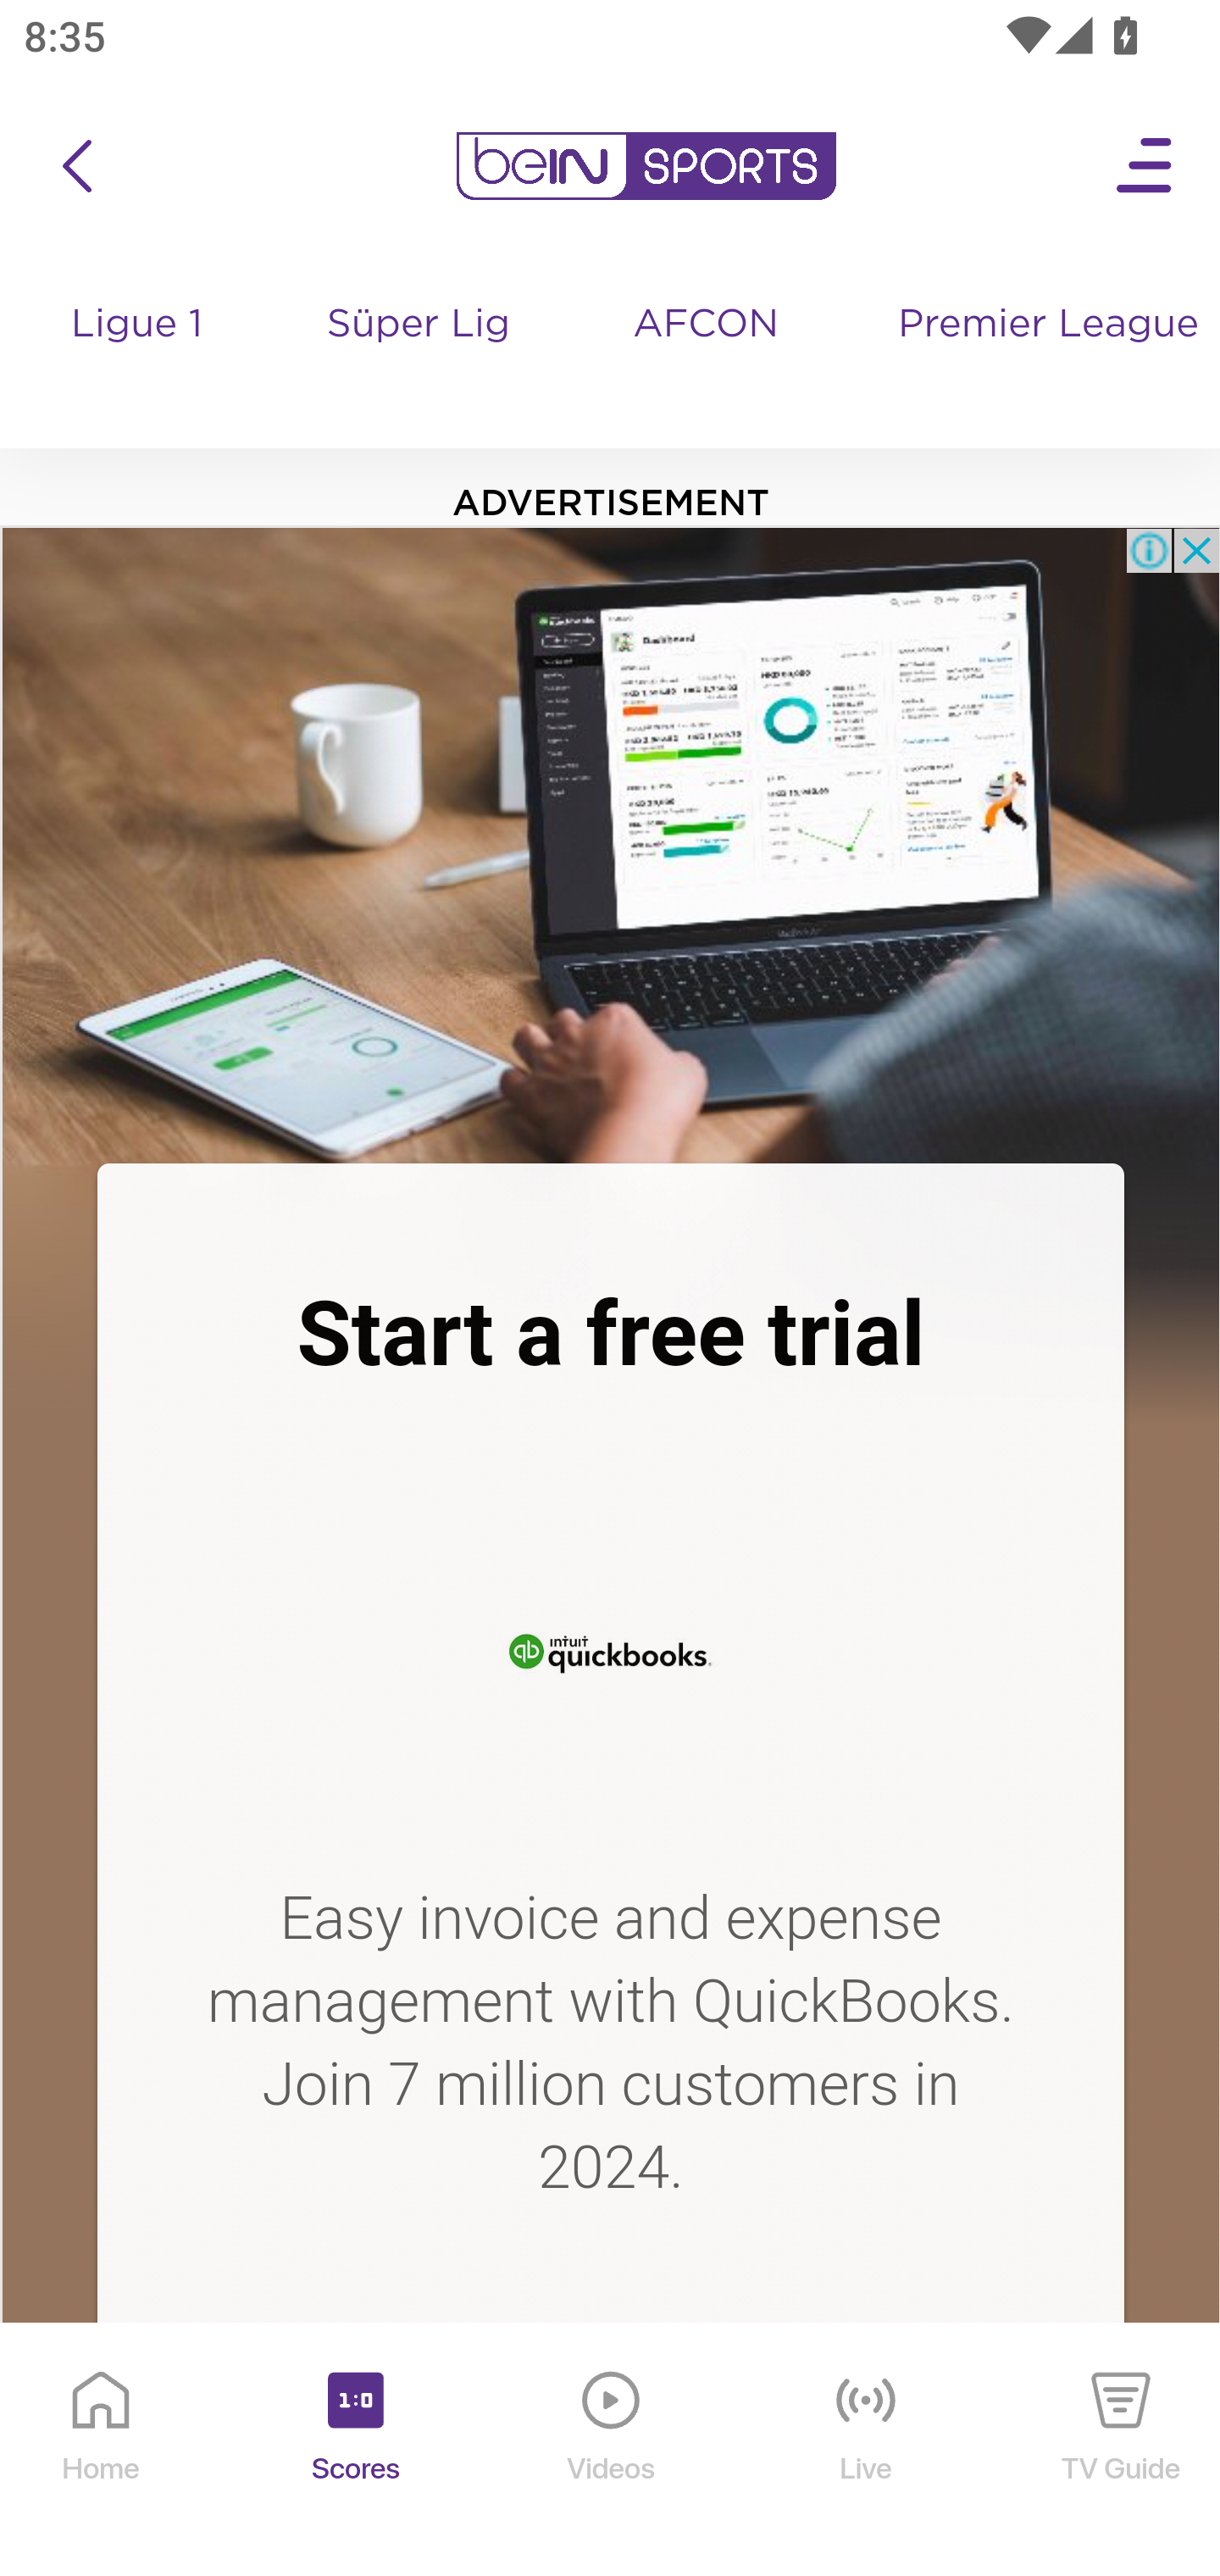  What do you see at coordinates (610, 844) in the screenshot?
I see `%3Fcid%3Dppc_ROW_%7Bdscampaign%7D%26gclsrc%3Daw` at bounding box center [610, 844].